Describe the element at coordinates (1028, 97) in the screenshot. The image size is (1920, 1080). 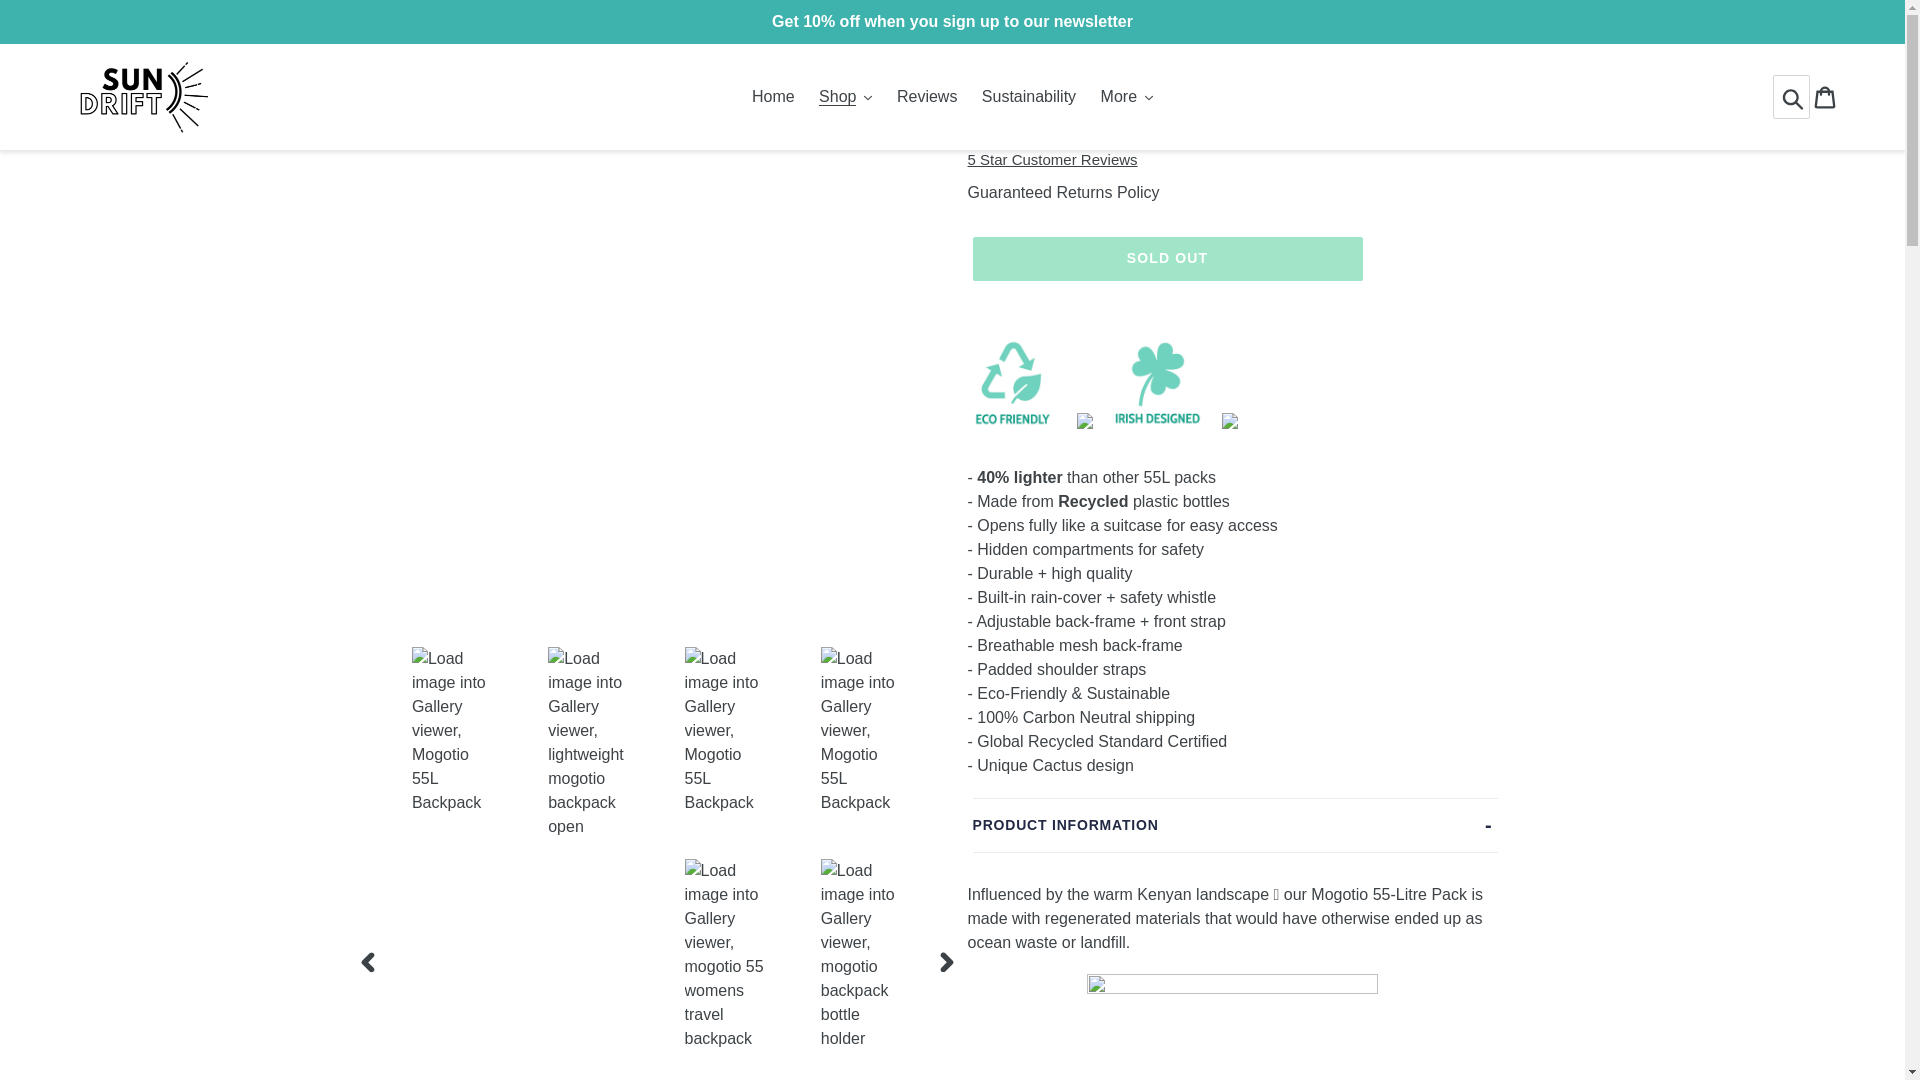
I see `Sustainability` at that location.